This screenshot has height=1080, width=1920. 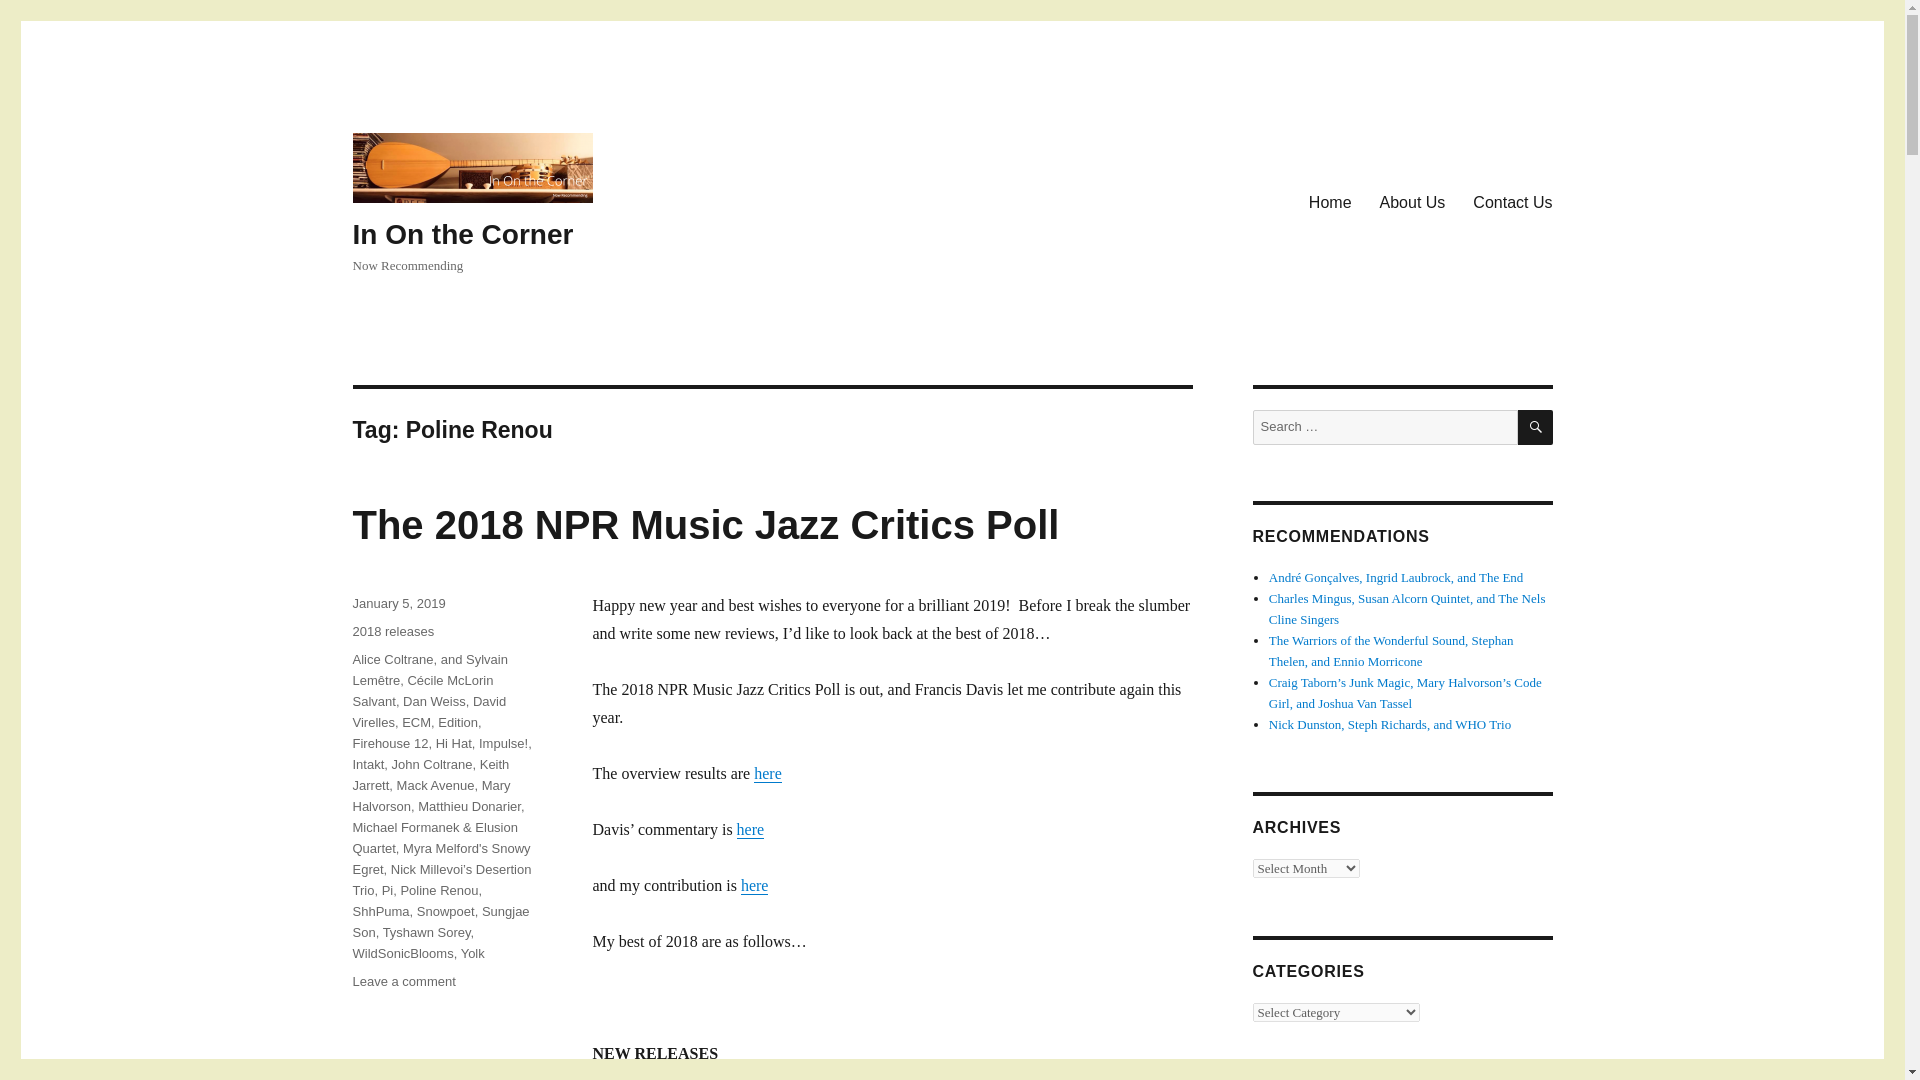 I want to click on In On the Corner, so click(x=462, y=234).